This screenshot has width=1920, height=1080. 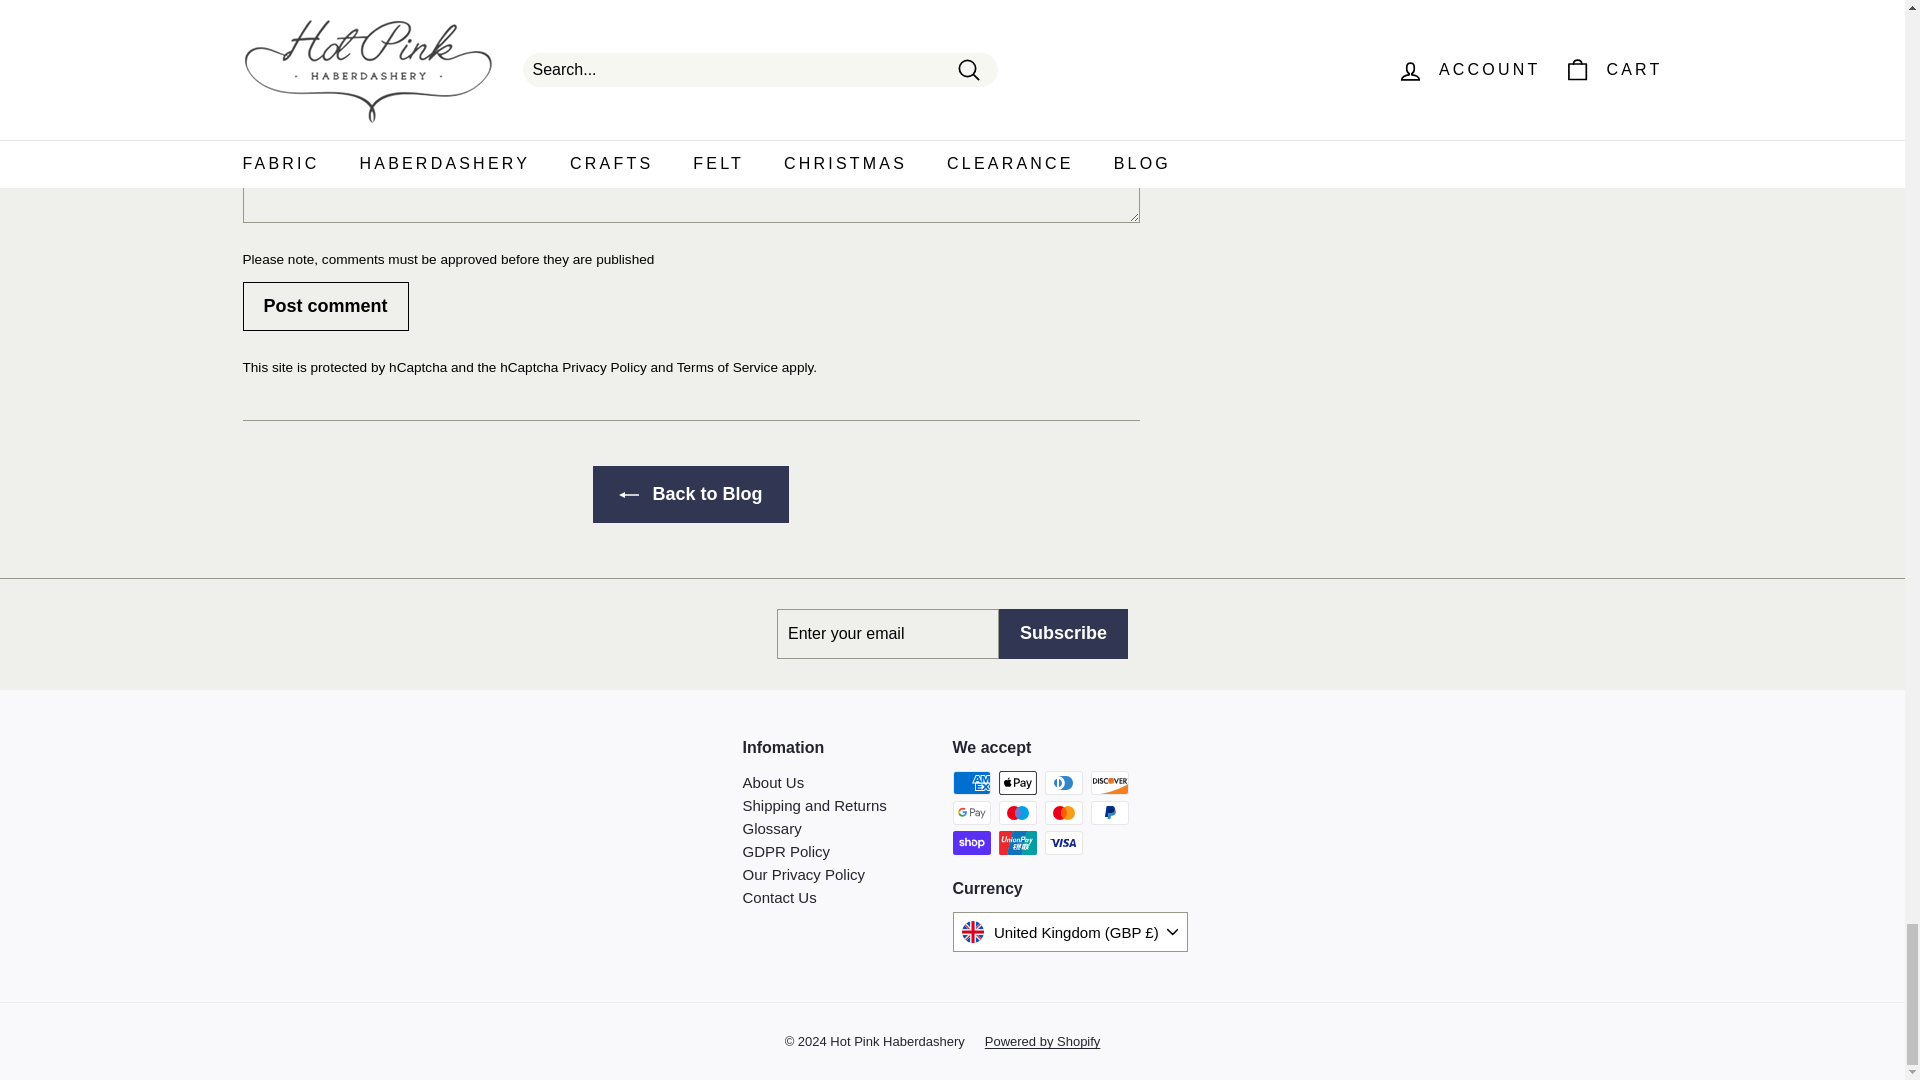 I want to click on Maestro, so click(x=1017, y=813).